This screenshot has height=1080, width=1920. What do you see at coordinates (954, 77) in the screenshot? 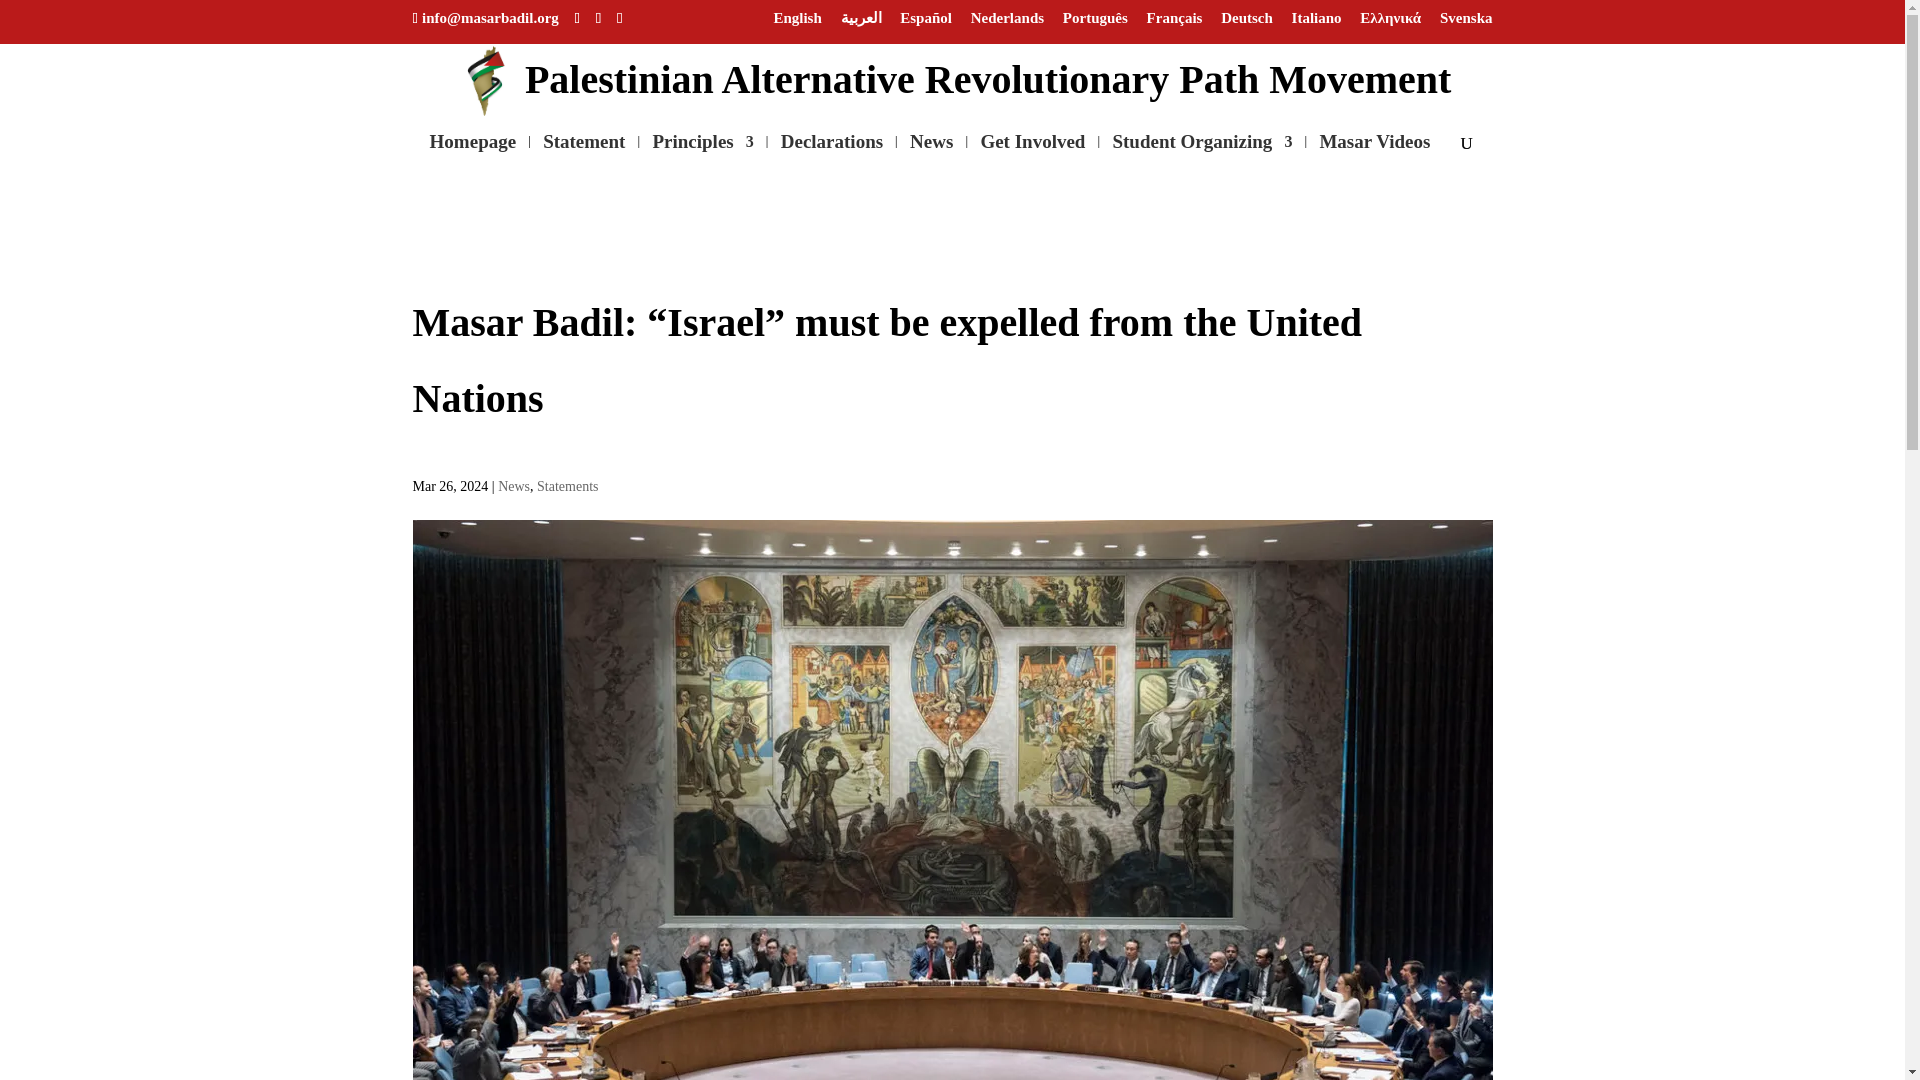
I see `Palestinian Alternative Revolutionary Path Movement` at bounding box center [954, 77].